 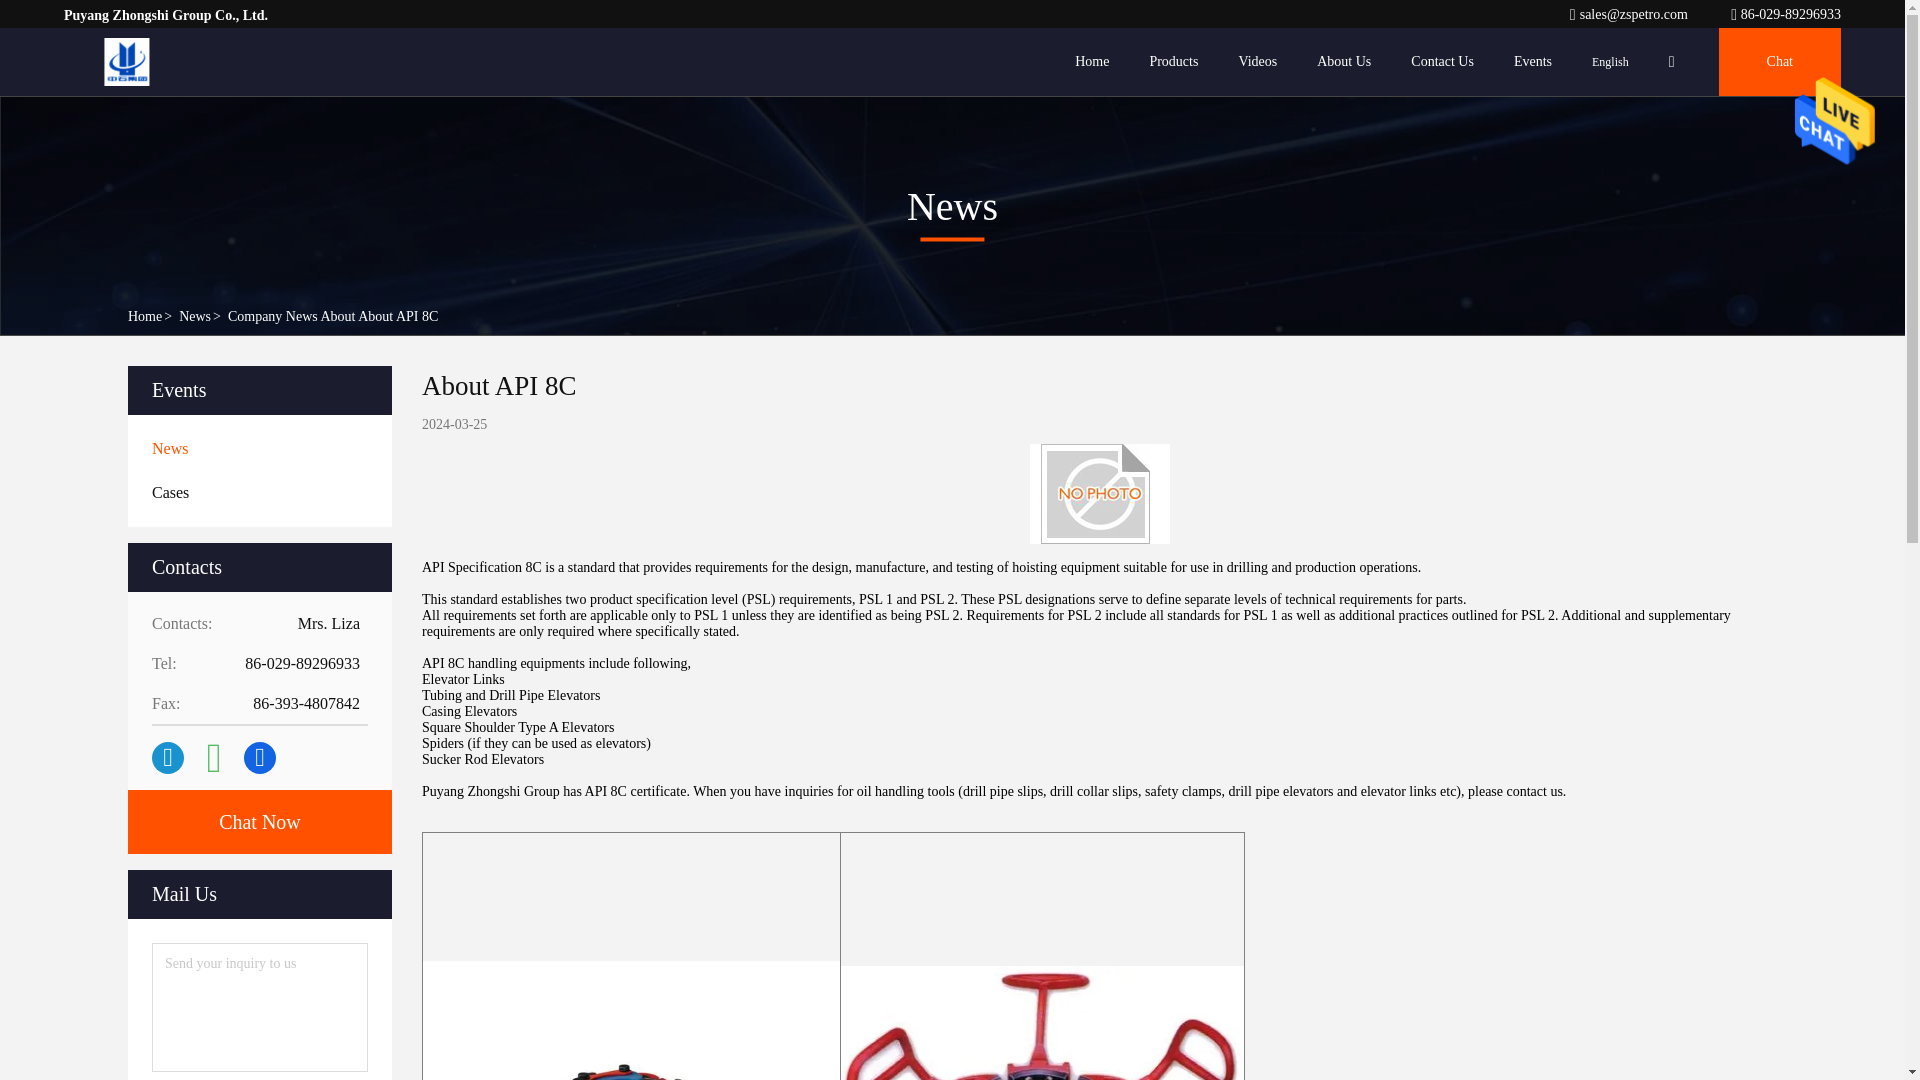 I want to click on Contact Us, so click(x=1442, y=62).